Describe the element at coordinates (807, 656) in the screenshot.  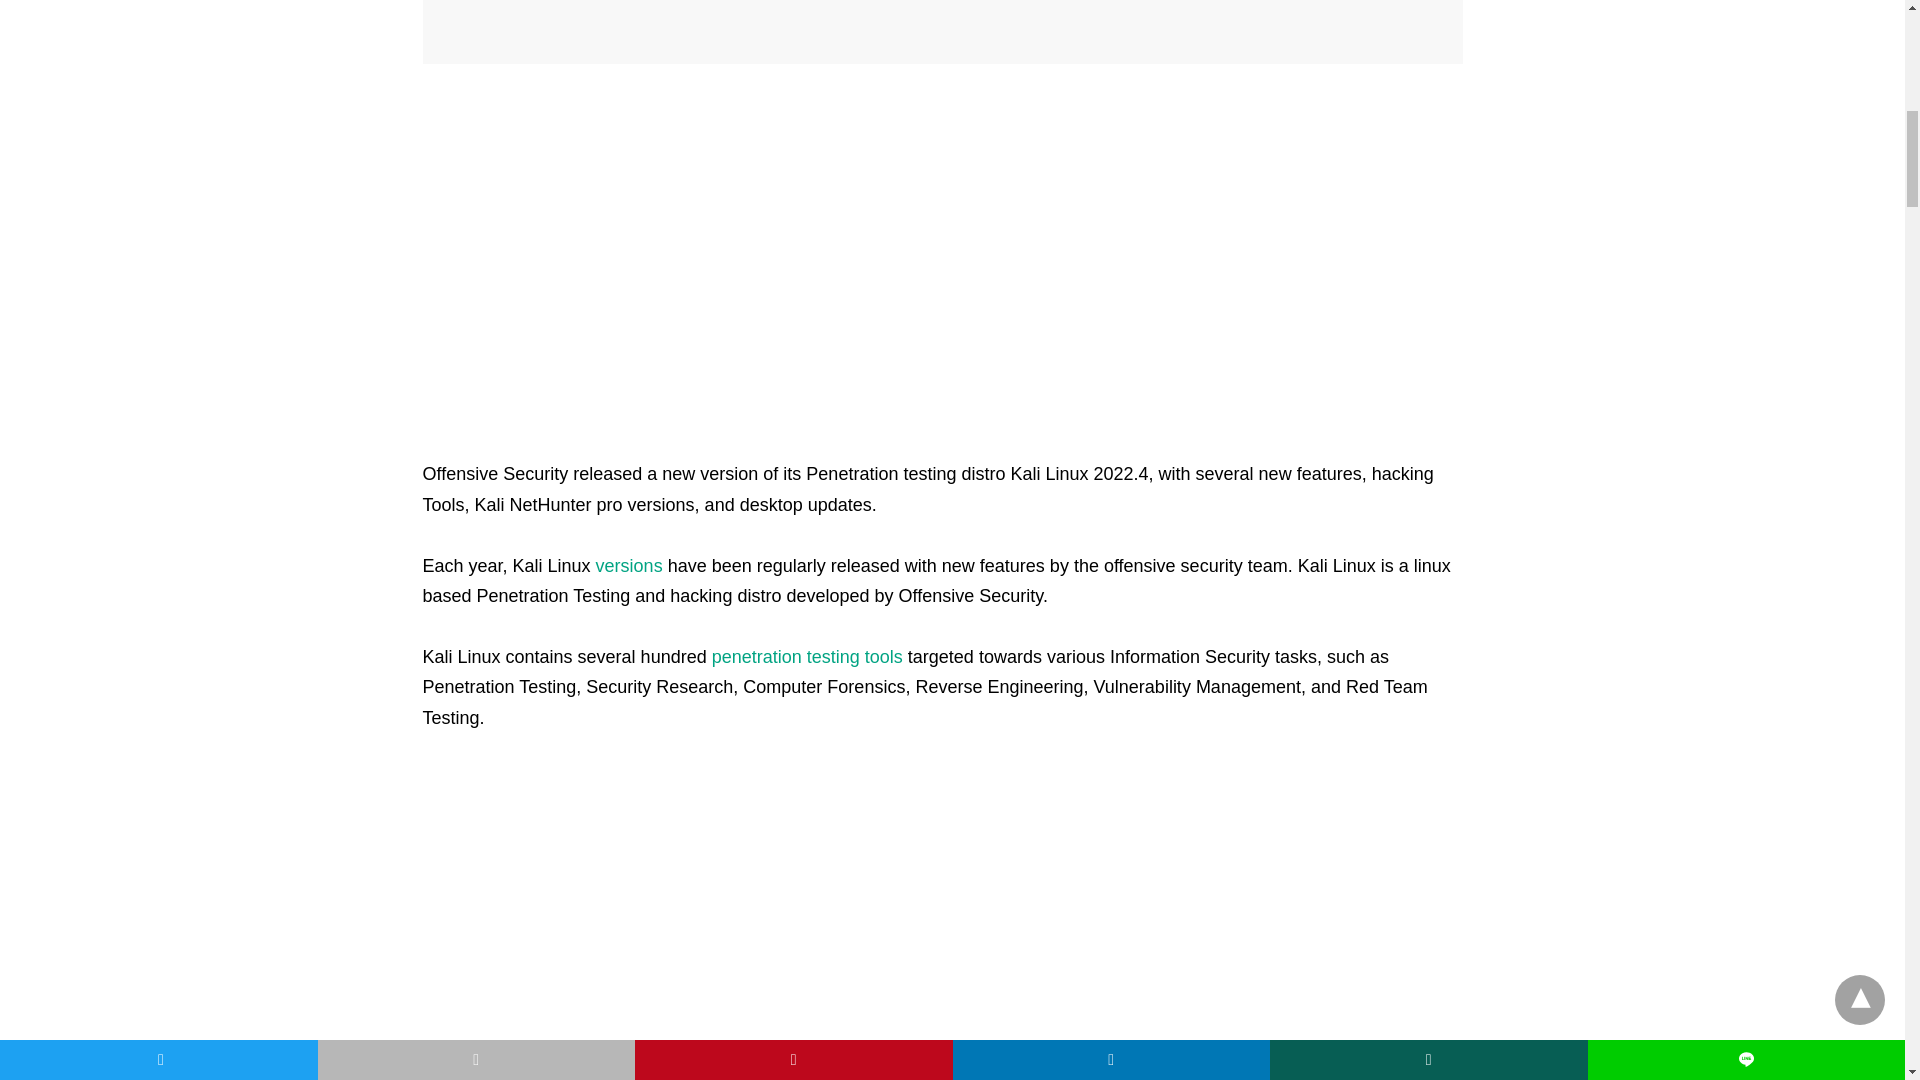
I see `penetration testing tools` at that location.